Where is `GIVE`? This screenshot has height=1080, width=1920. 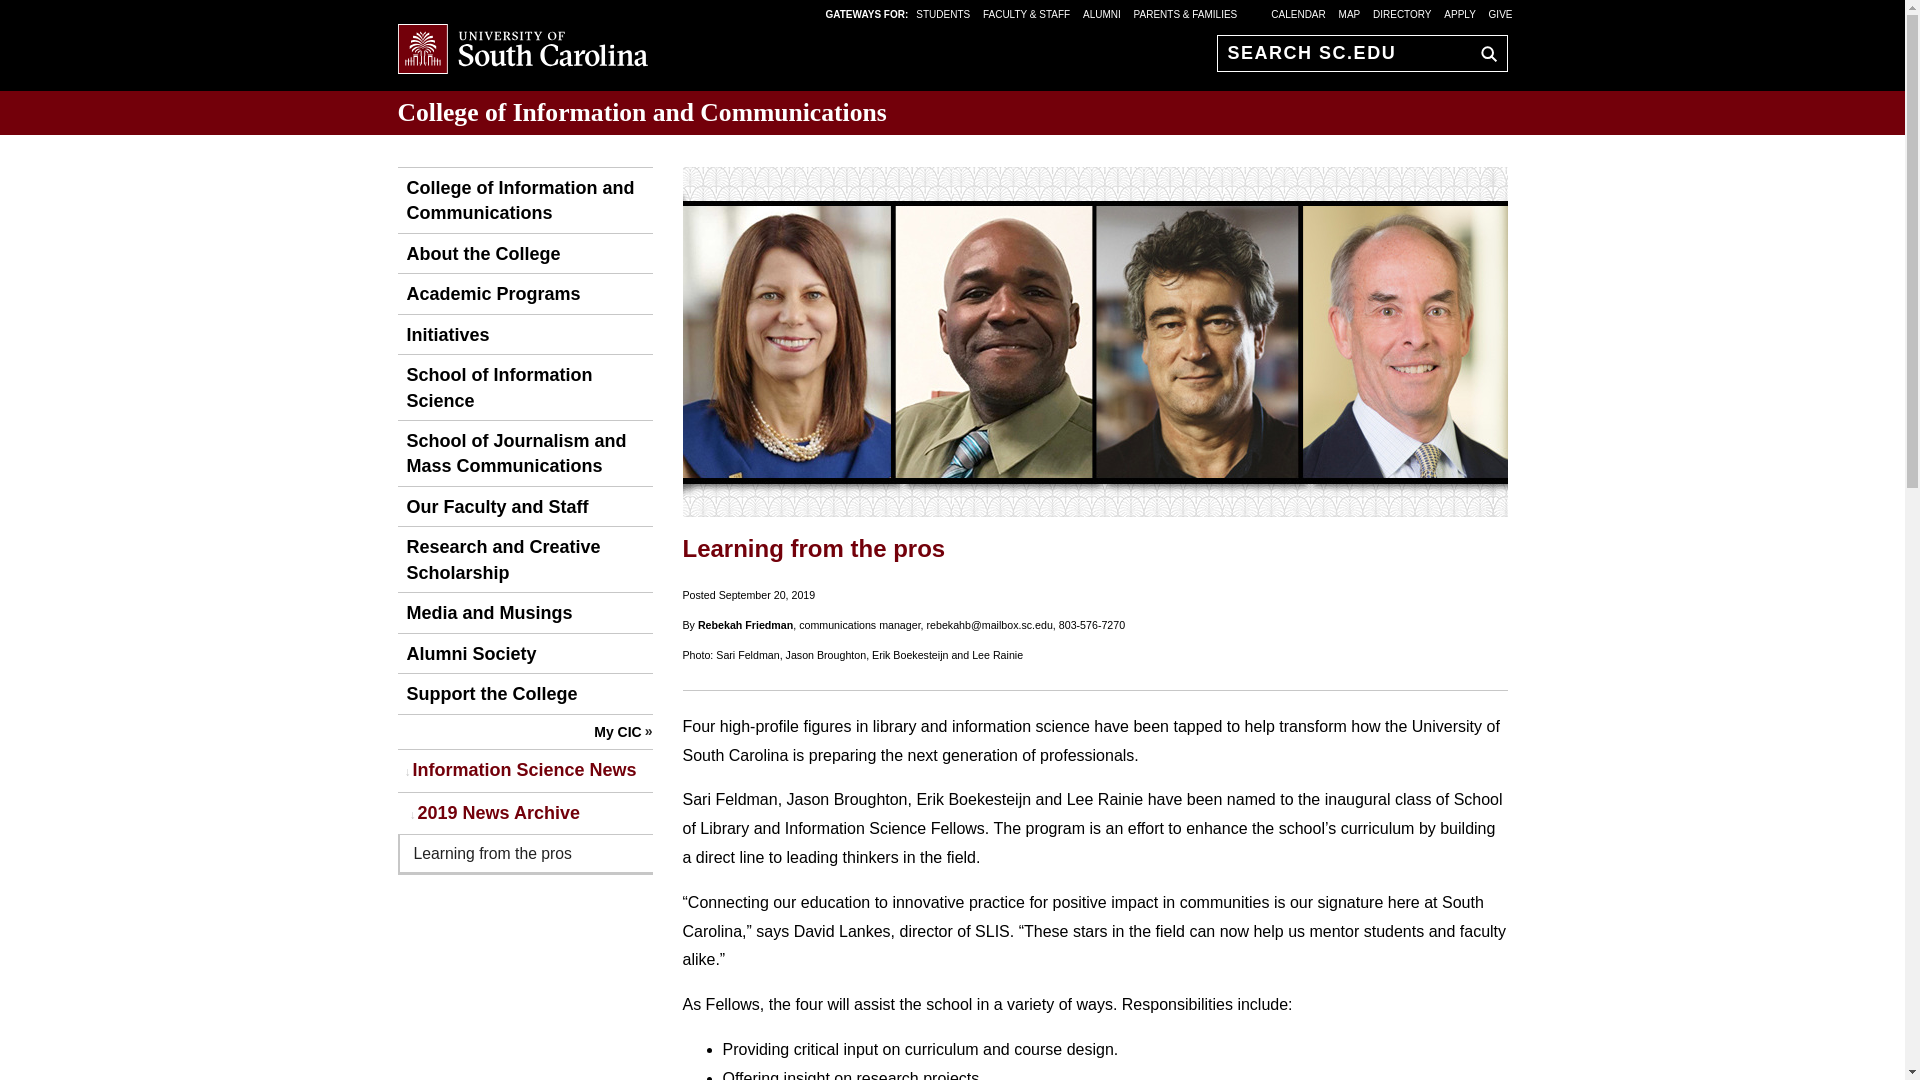
GIVE is located at coordinates (1500, 13).